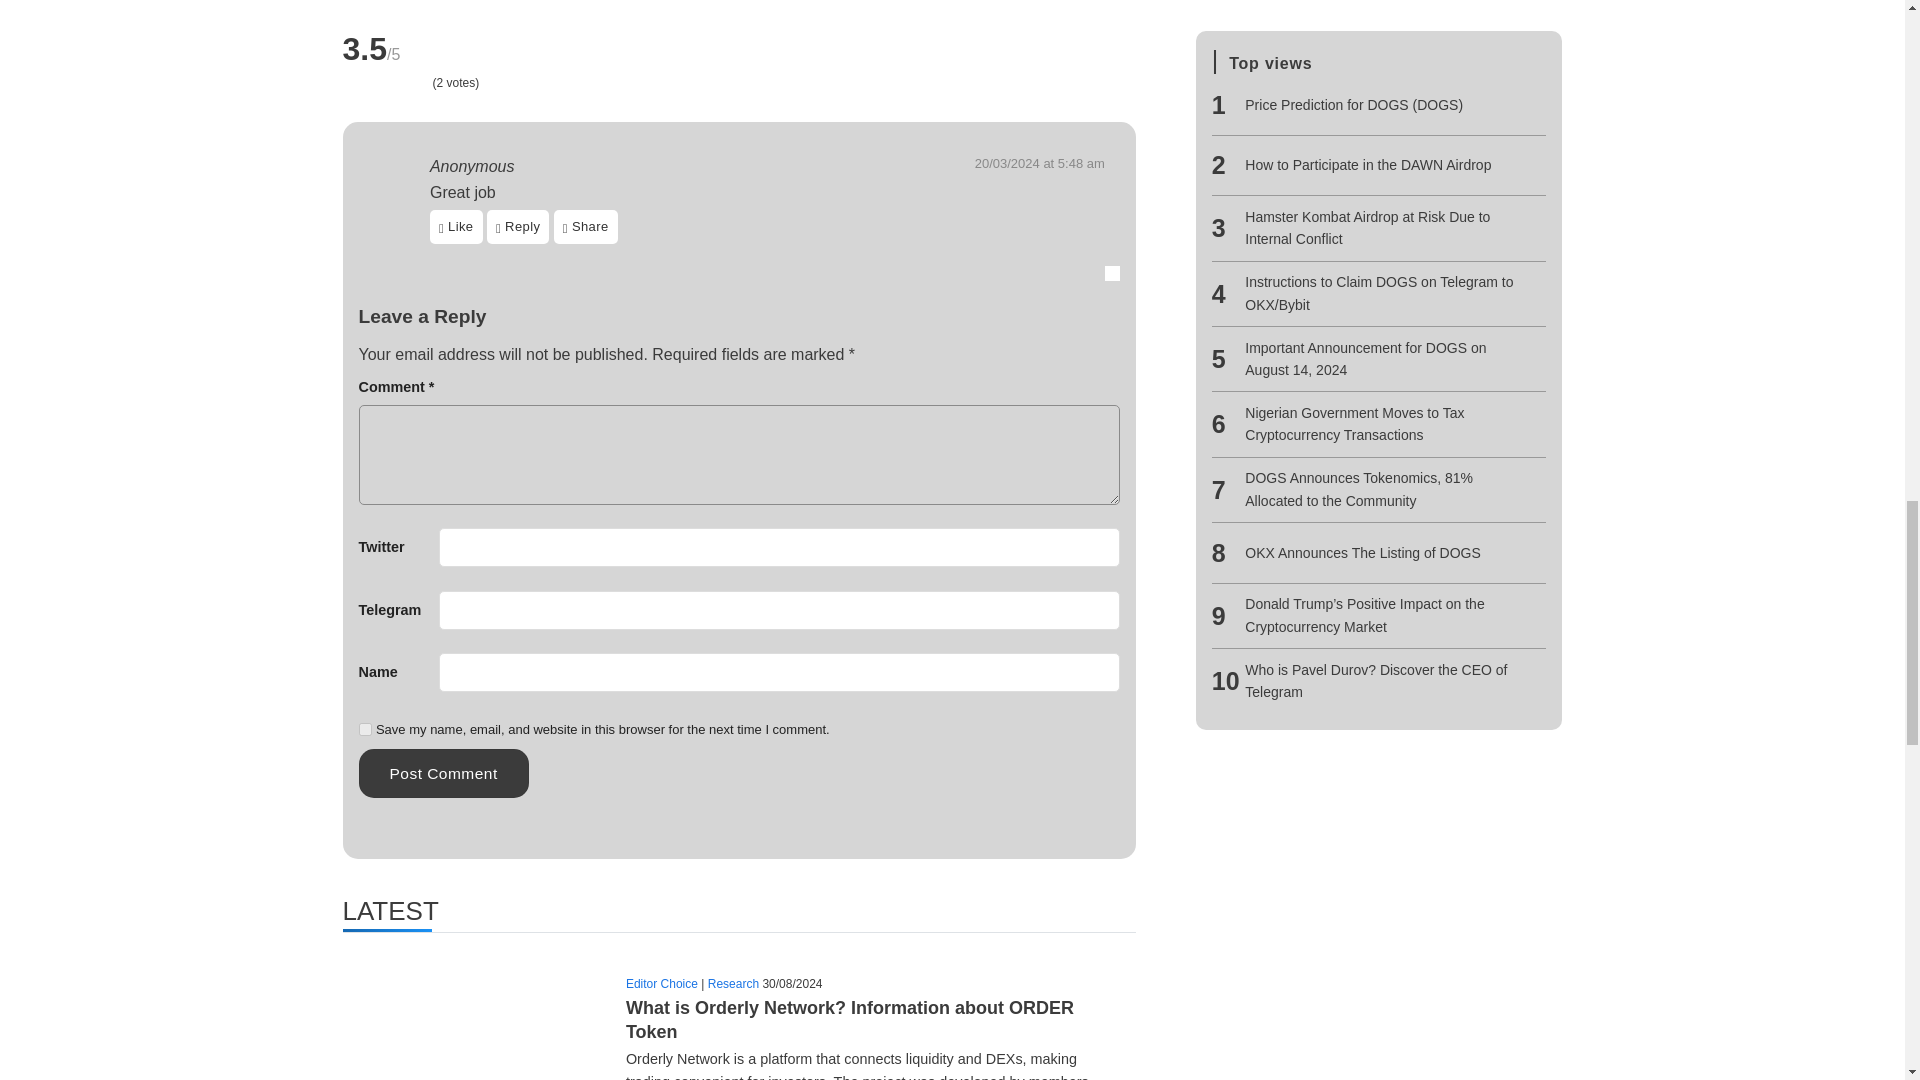 Image resolution: width=1920 pixels, height=1080 pixels. Describe the element at coordinates (456, 226) in the screenshot. I see `Like` at that location.